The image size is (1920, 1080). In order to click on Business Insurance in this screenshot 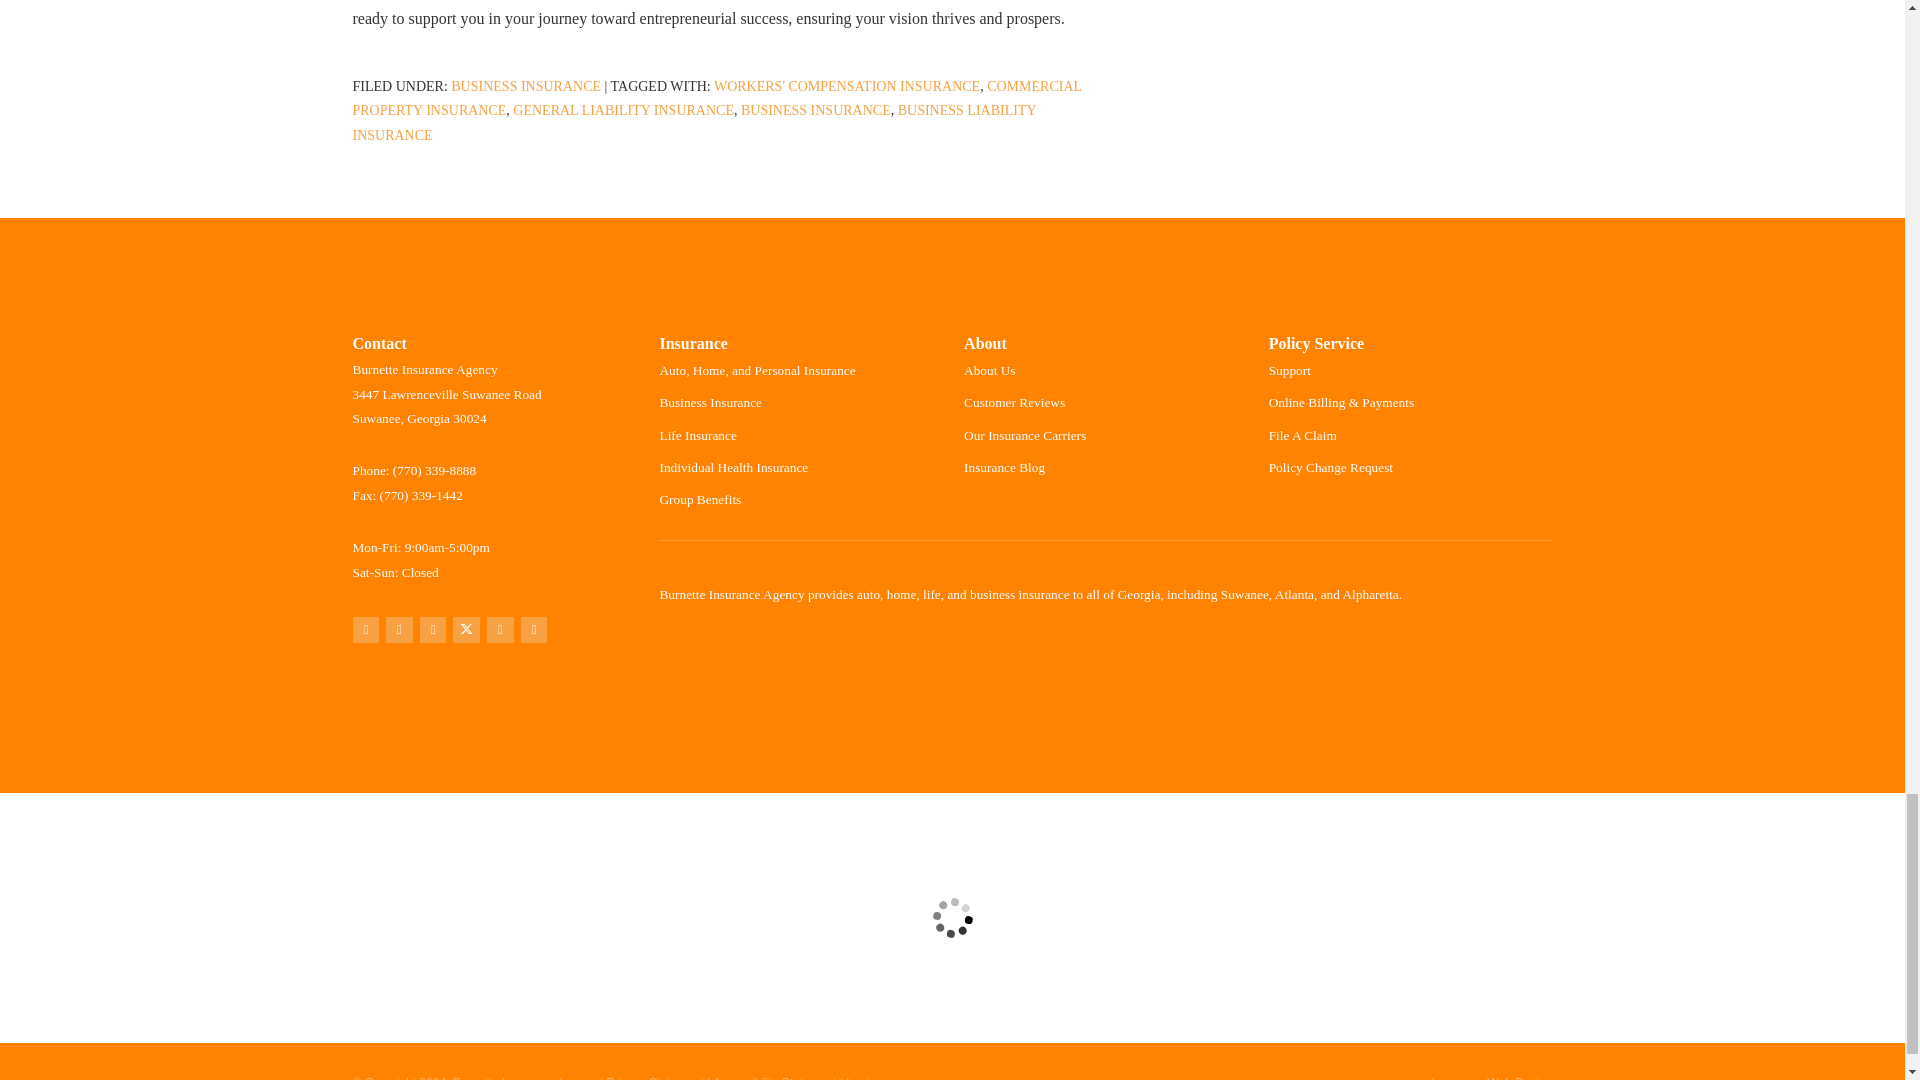, I will do `click(816, 110)`.